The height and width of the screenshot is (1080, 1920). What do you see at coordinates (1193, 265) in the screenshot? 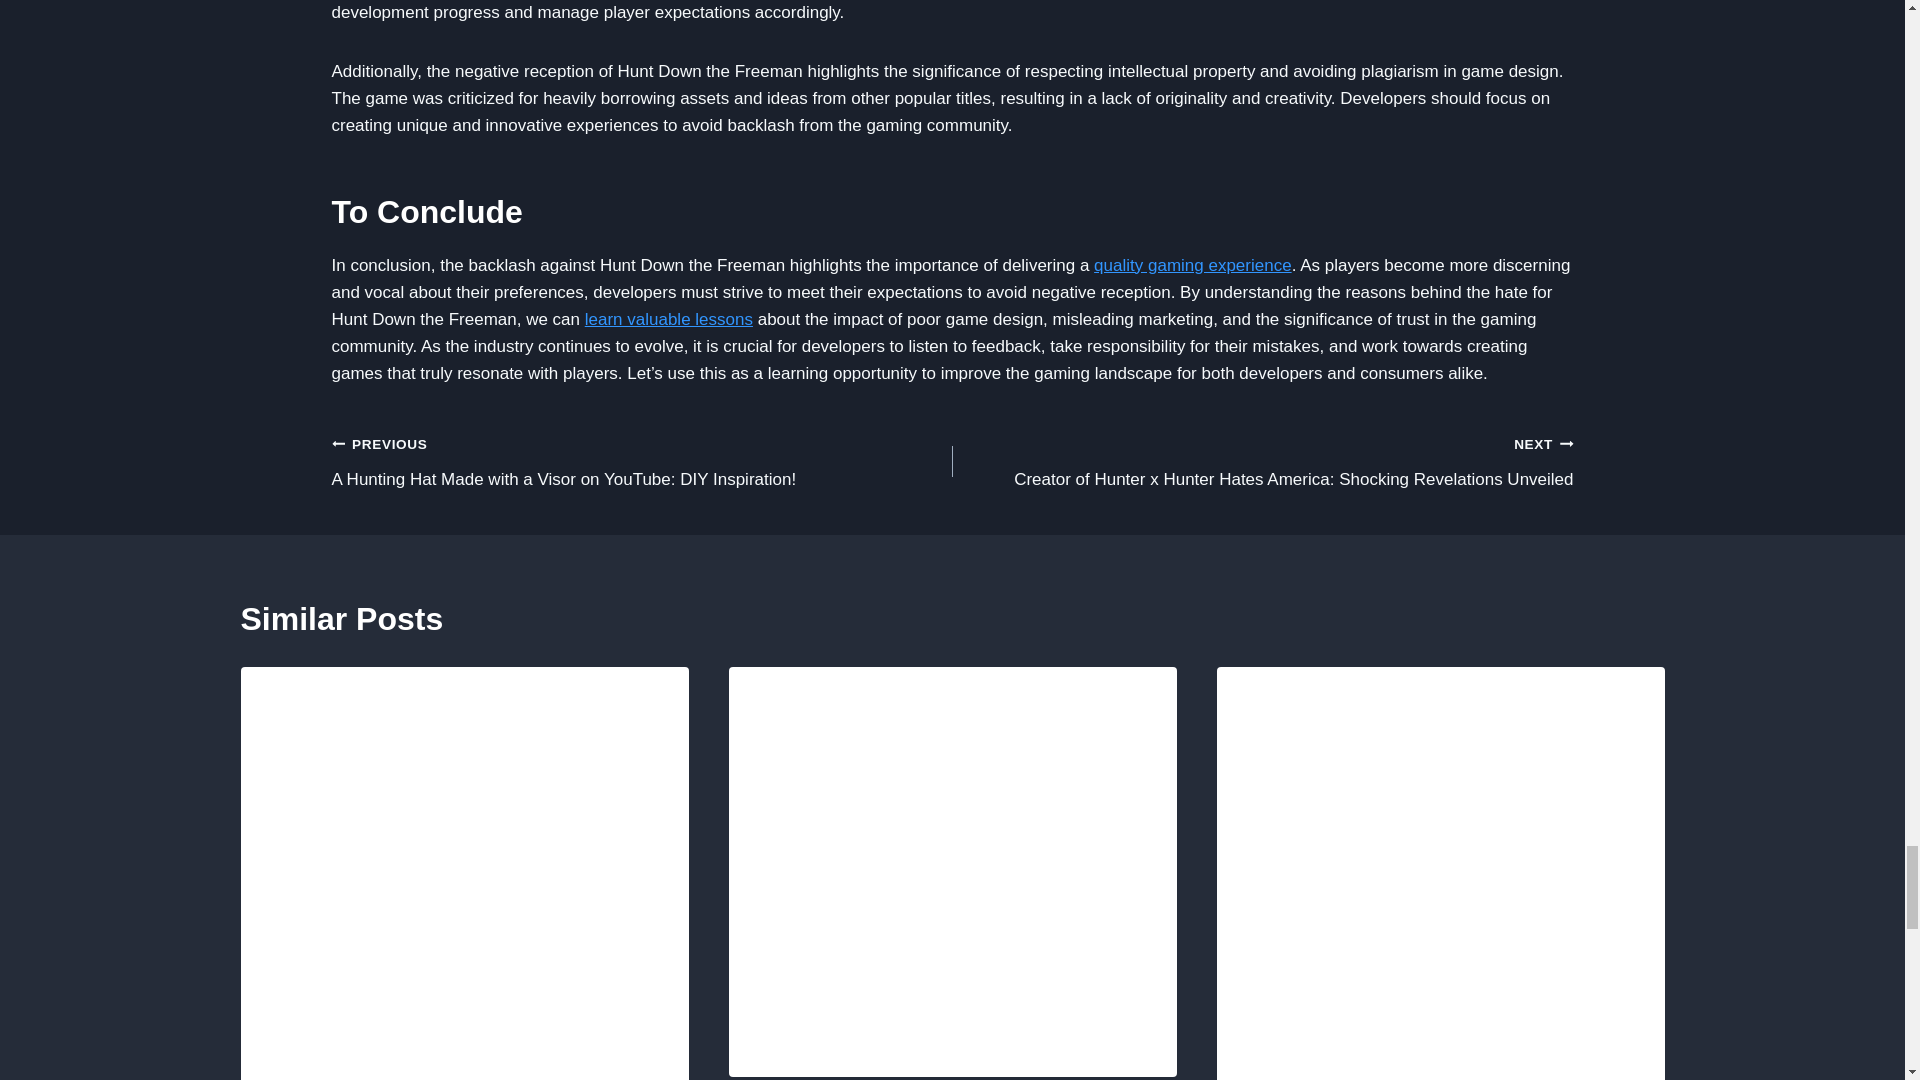
I see `quality gaming experience` at bounding box center [1193, 265].